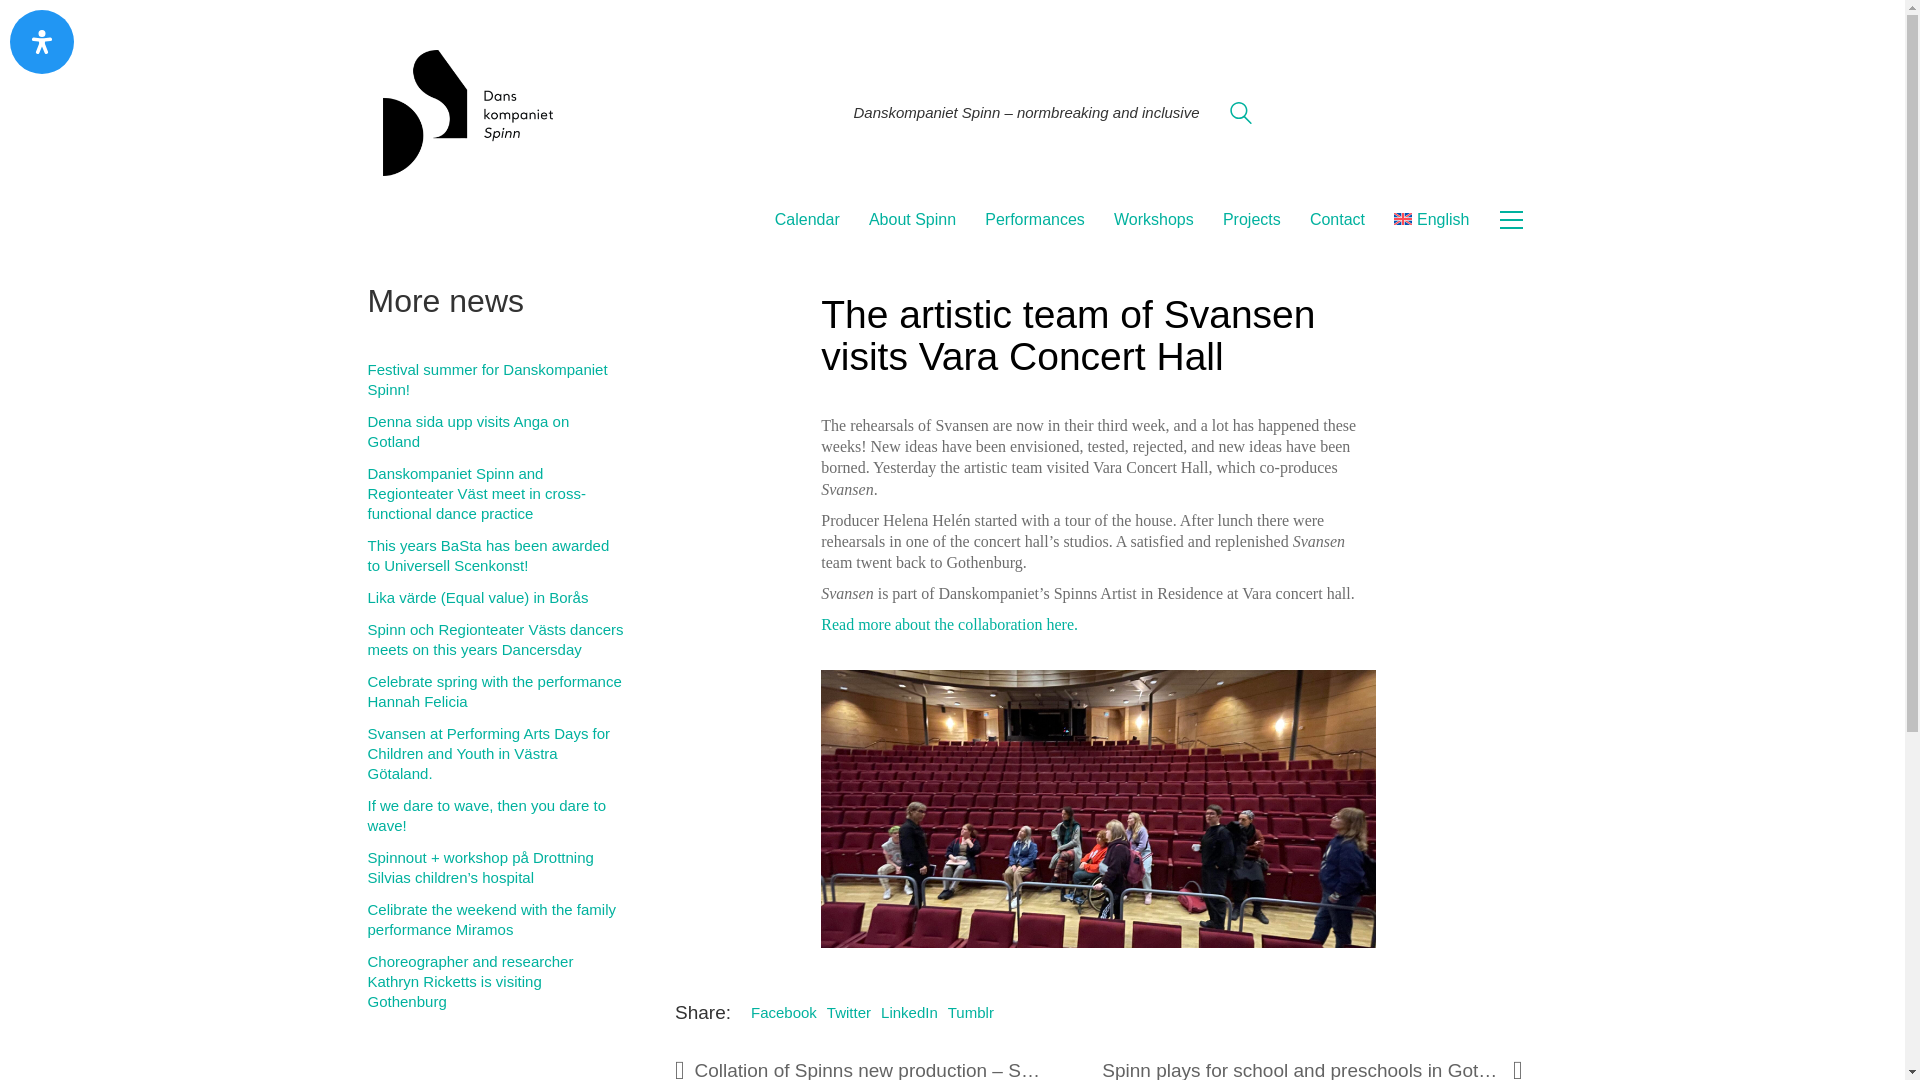 This screenshot has width=1920, height=1080. I want to click on Twitter, so click(849, 1012).